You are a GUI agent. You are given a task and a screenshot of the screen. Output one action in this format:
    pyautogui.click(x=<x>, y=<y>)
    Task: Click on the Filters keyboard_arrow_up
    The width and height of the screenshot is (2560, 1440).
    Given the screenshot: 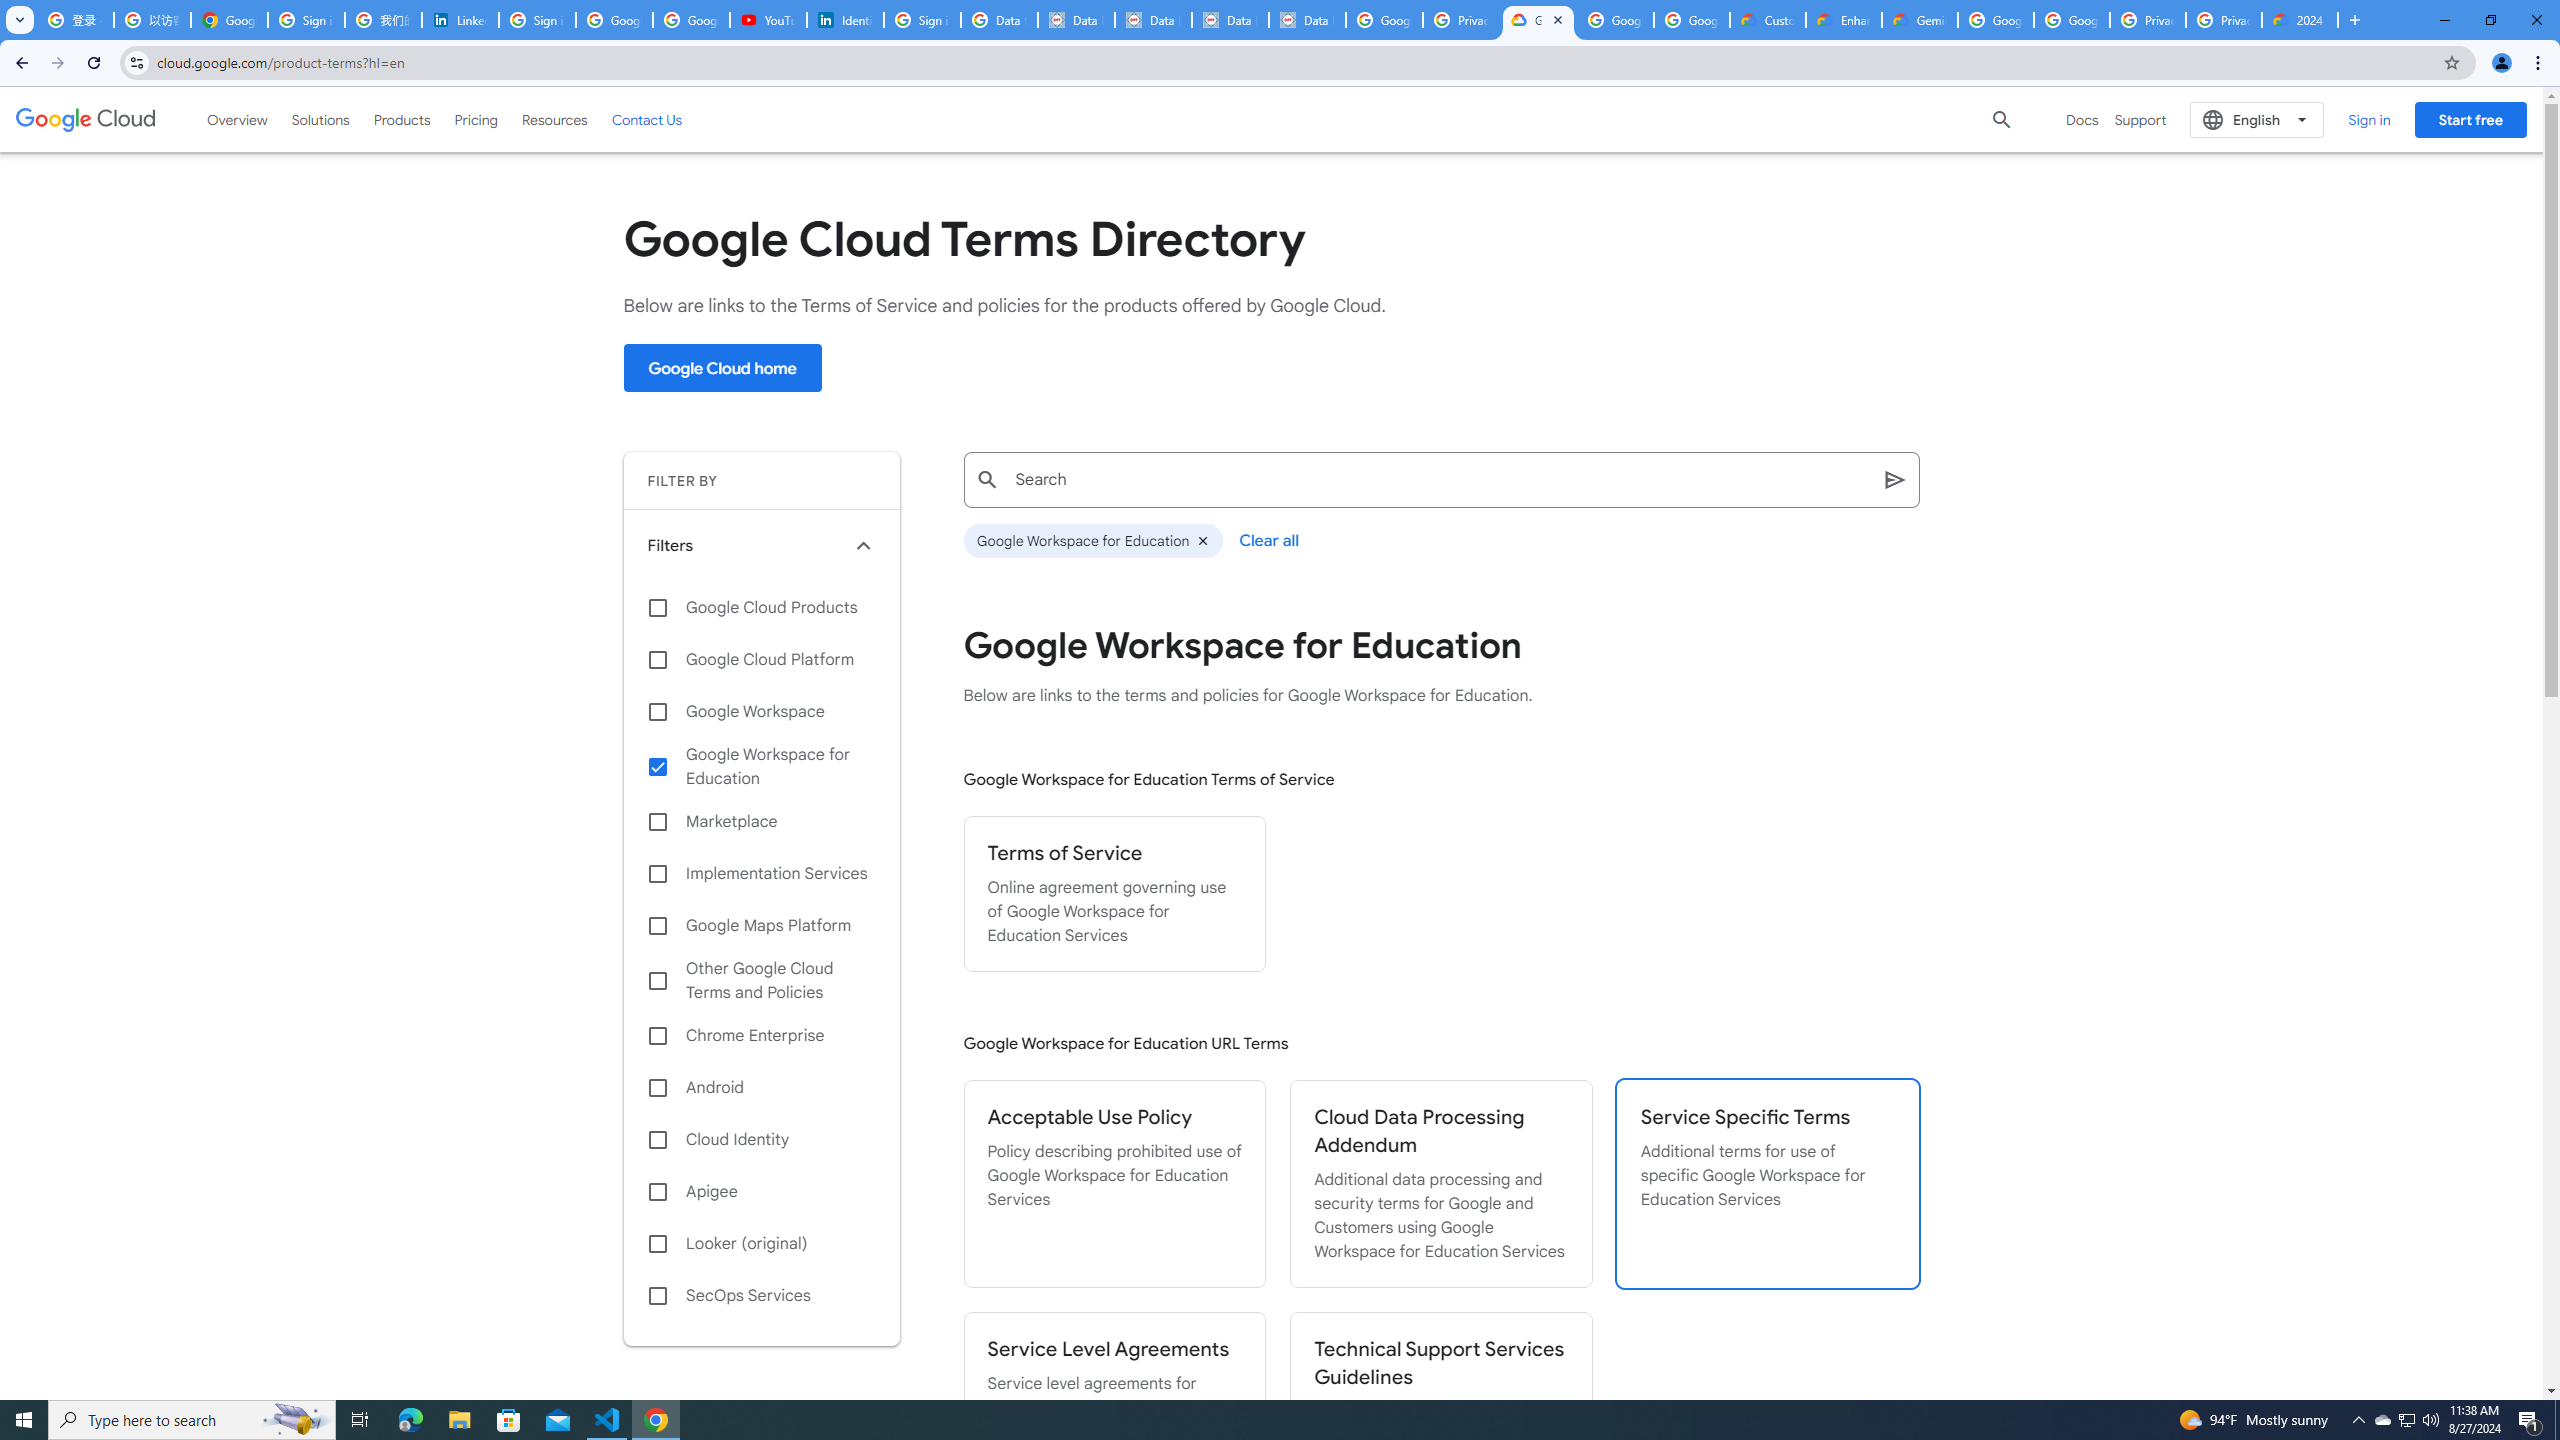 What is the action you would take?
    pyautogui.click(x=762, y=545)
    